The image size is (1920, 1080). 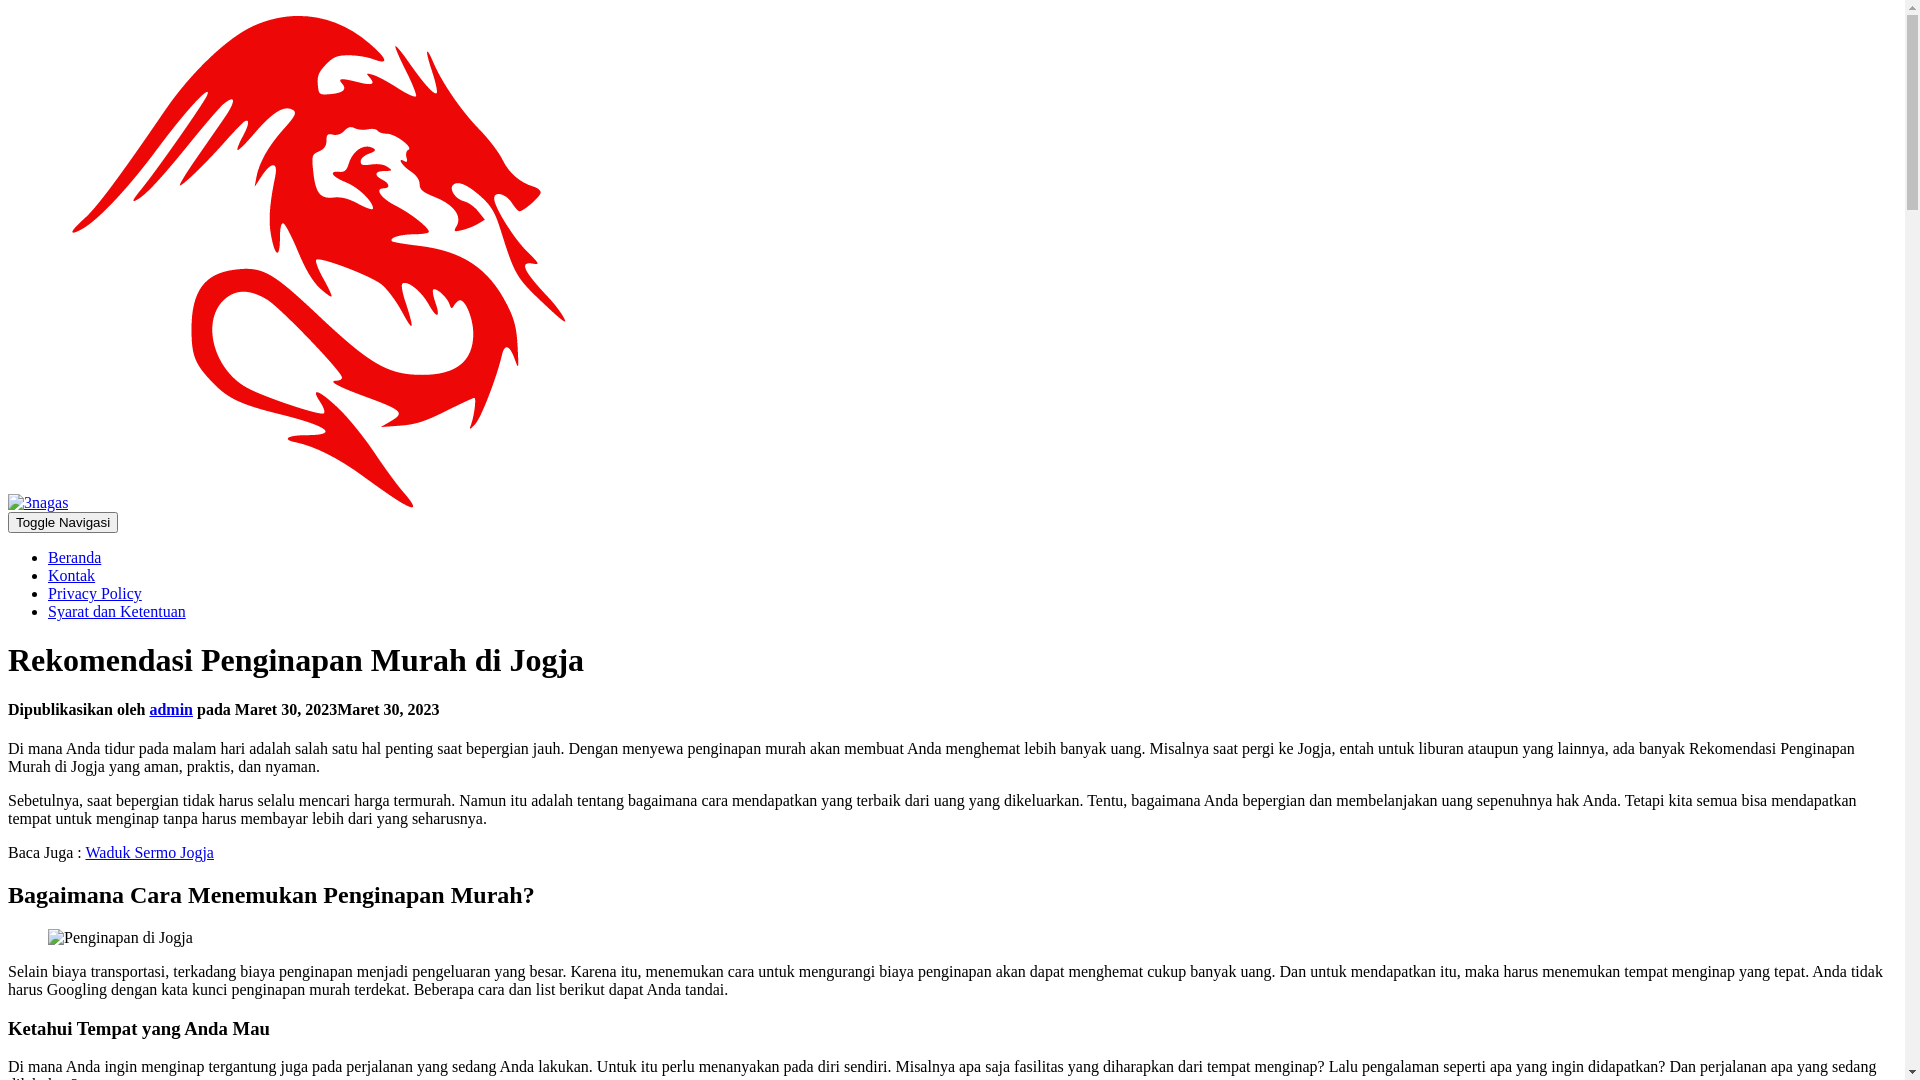 I want to click on Privacy Policy, so click(x=95, y=594).